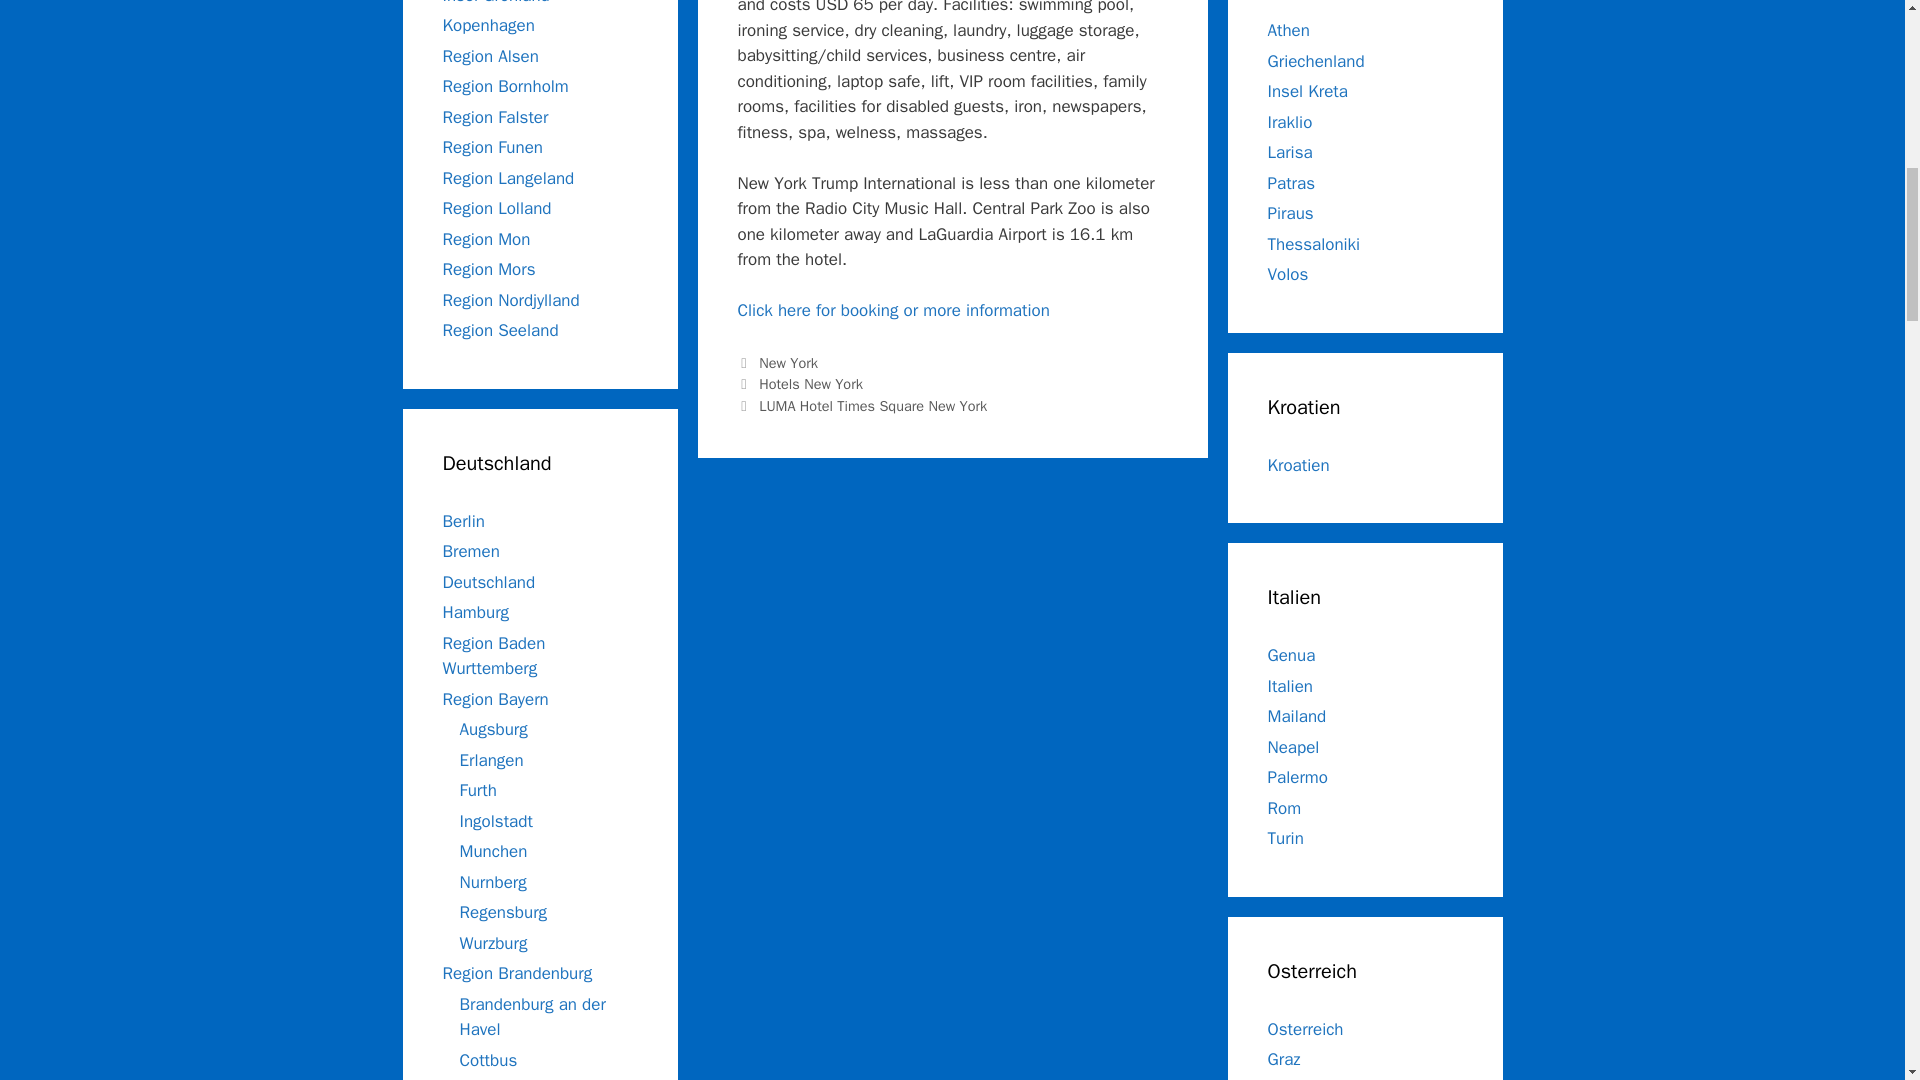  What do you see at coordinates (494, 698) in the screenshot?
I see `Region Bayern` at bounding box center [494, 698].